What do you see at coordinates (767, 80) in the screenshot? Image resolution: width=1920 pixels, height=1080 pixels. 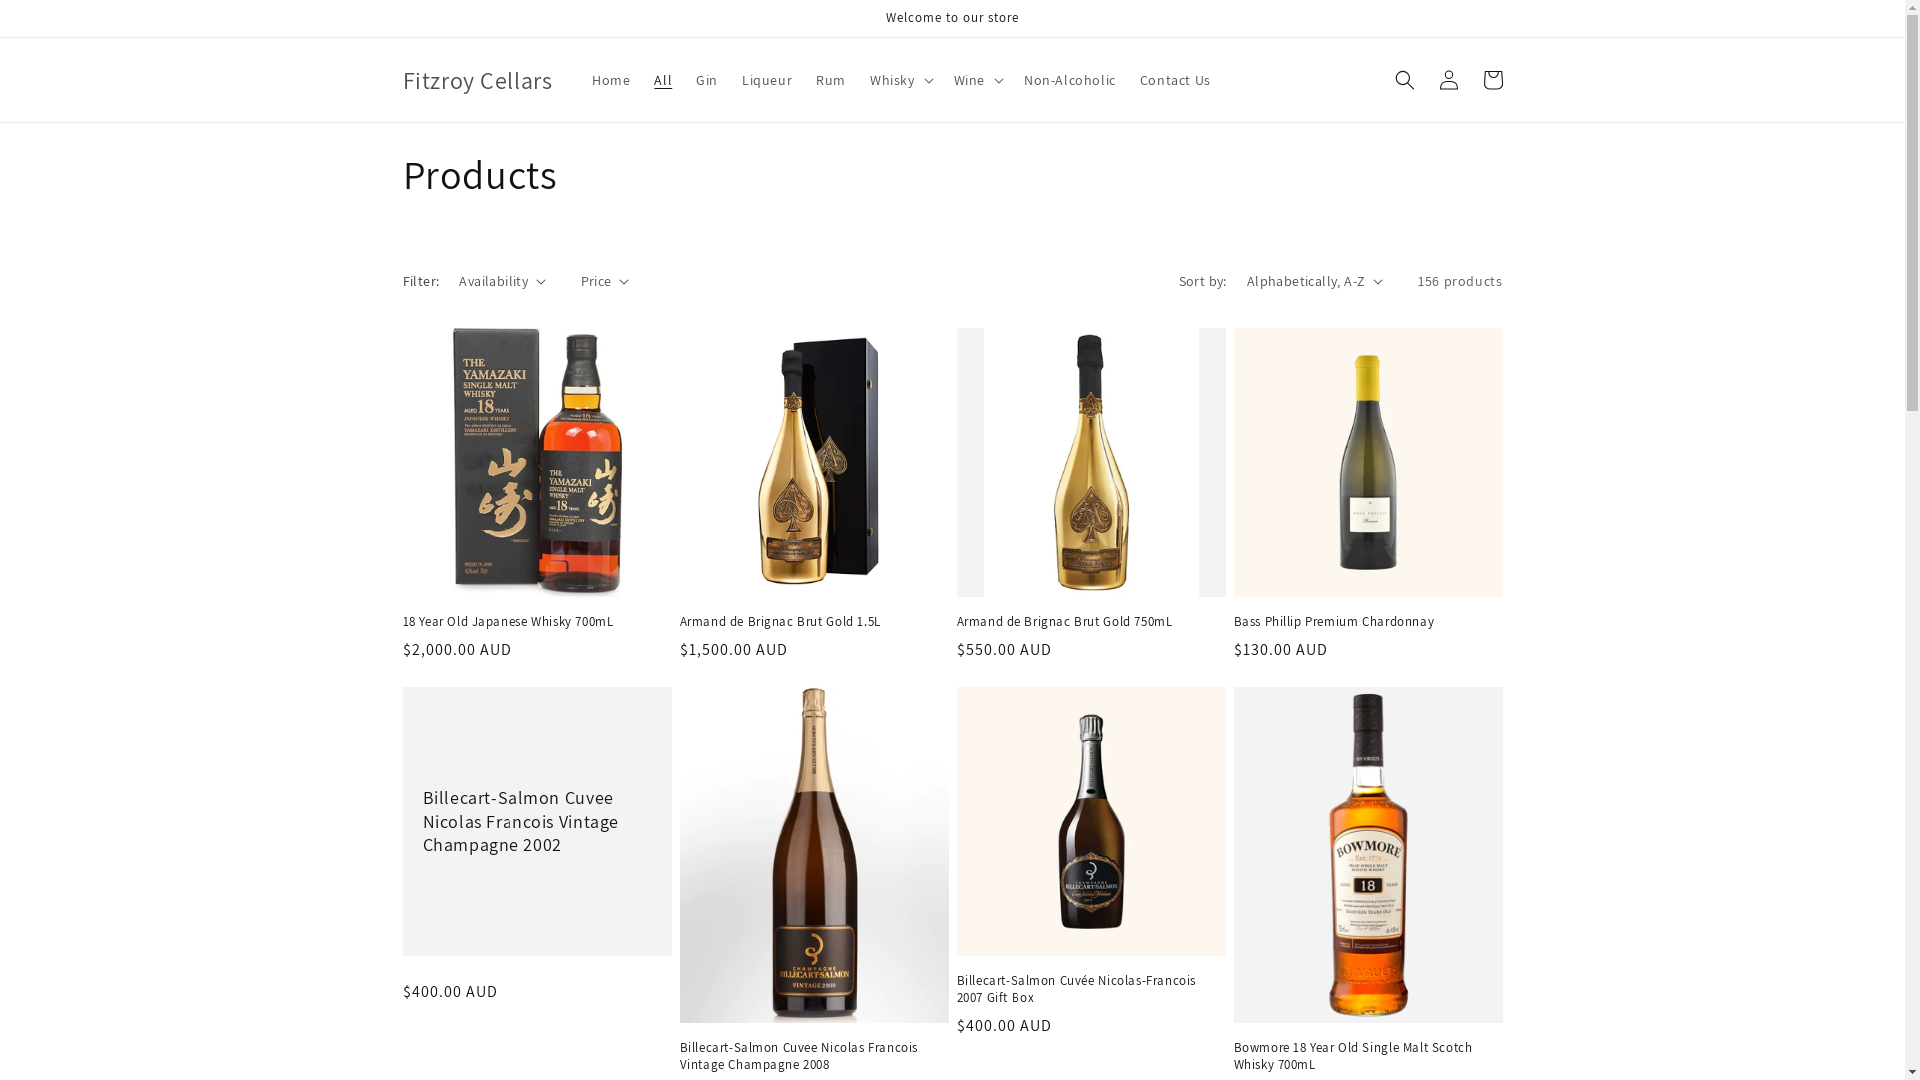 I see `Liqueur` at bounding box center [767, 80].